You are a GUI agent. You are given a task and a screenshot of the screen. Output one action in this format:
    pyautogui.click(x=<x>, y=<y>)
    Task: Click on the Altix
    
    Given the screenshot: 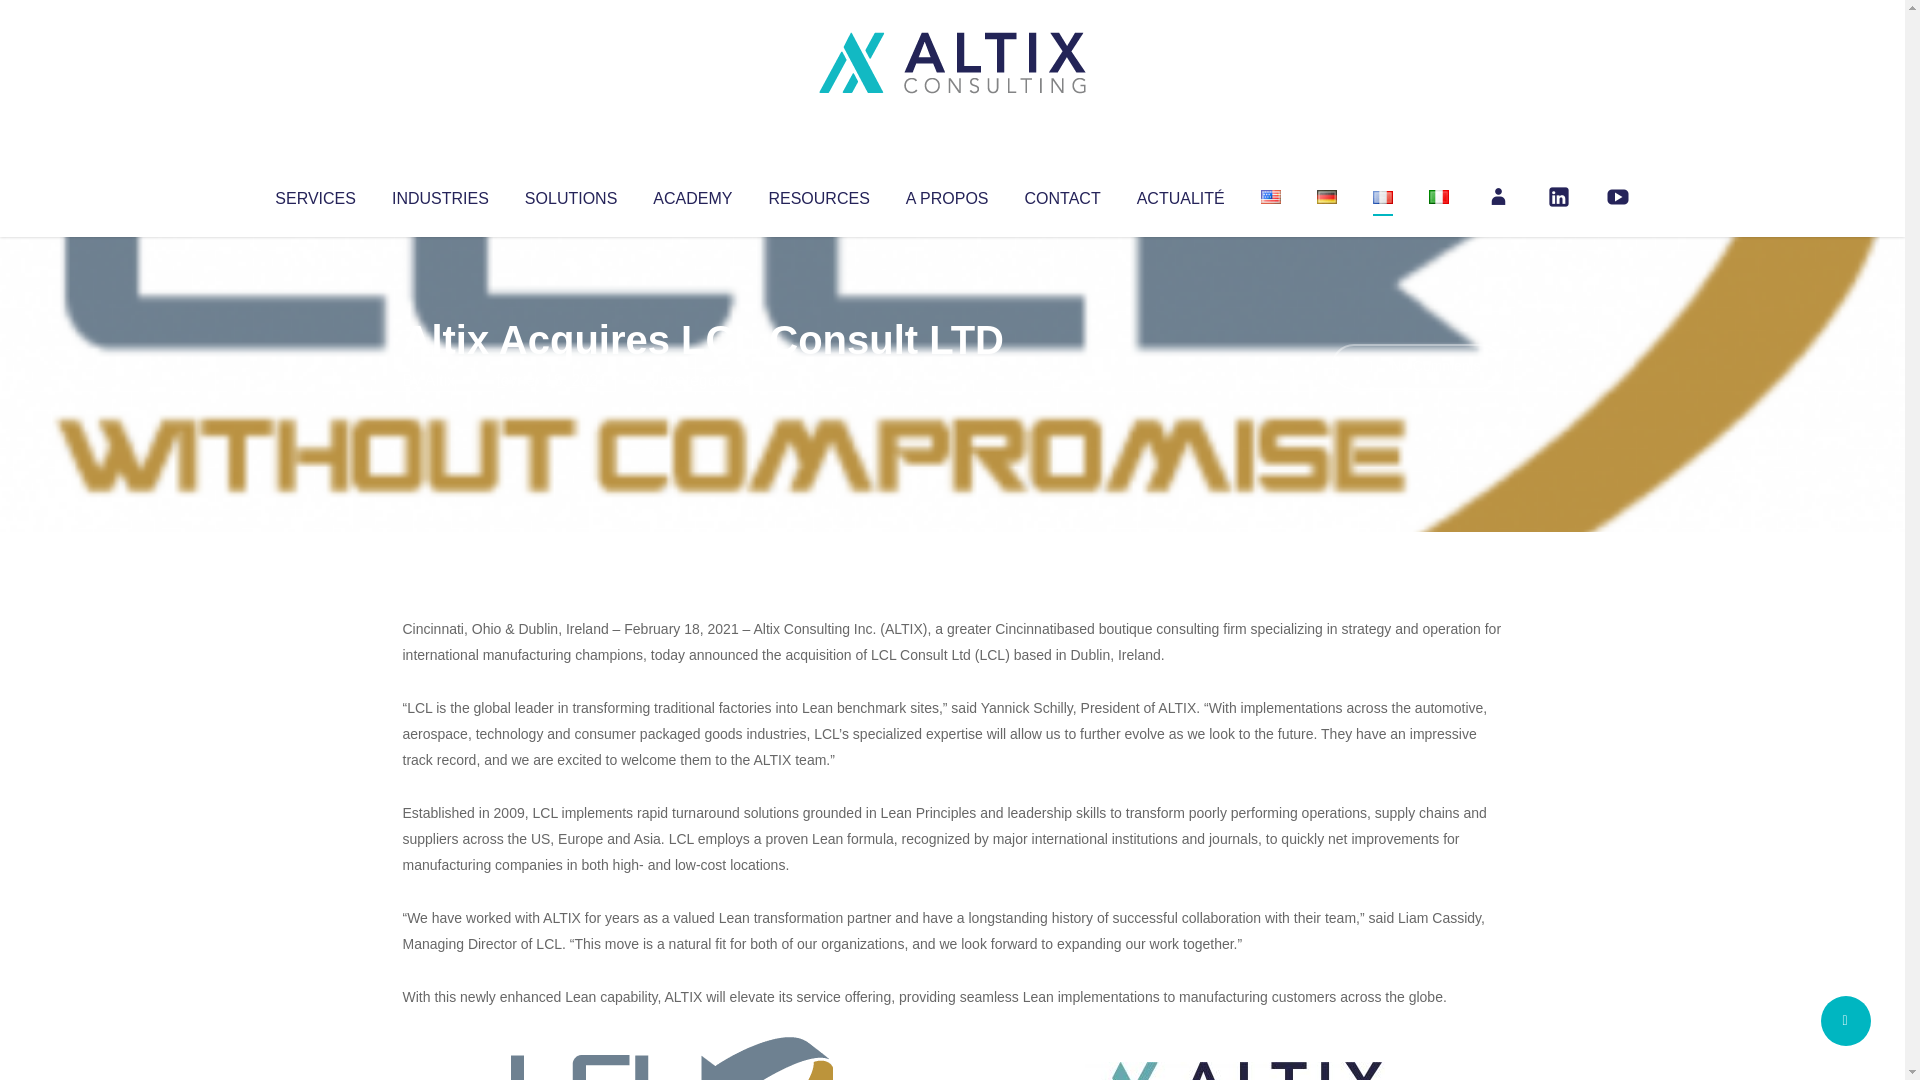 What is the action you would take?
    pyautogui.click(x=440, y=380)
    